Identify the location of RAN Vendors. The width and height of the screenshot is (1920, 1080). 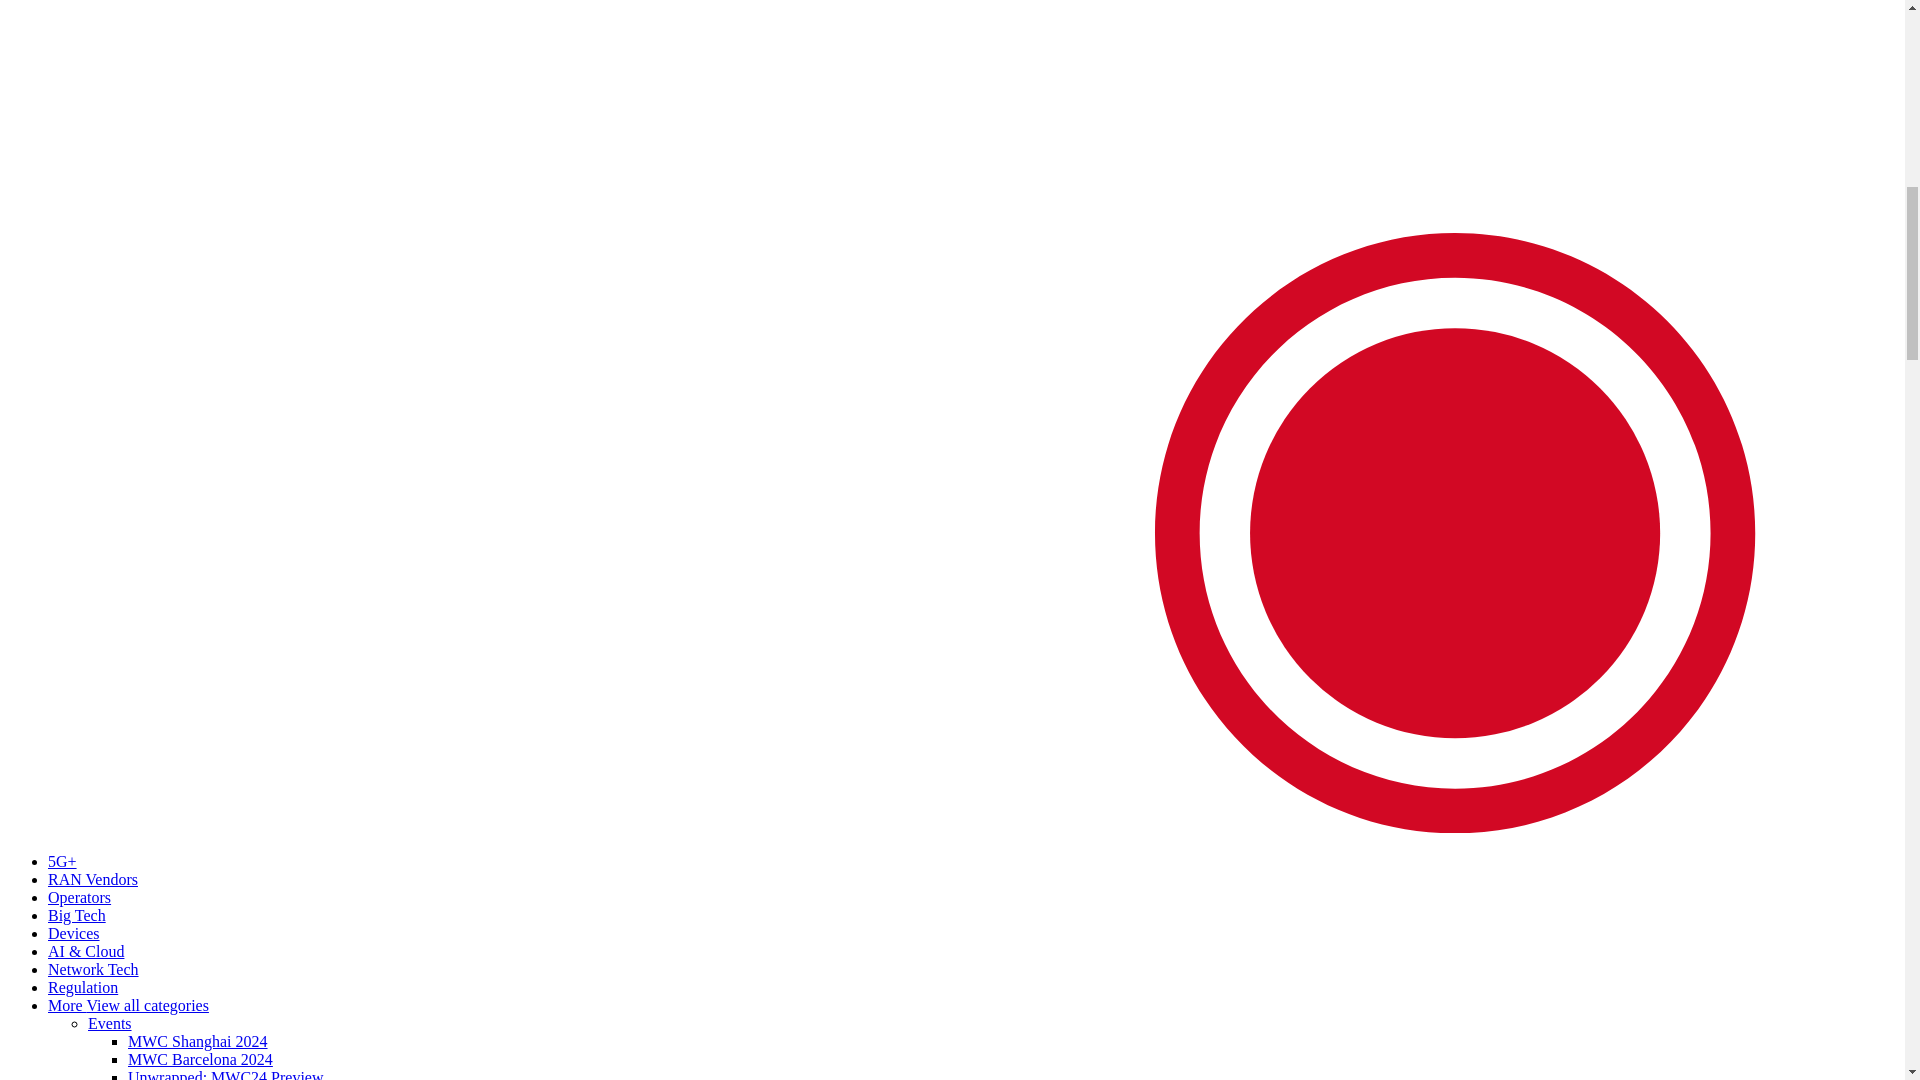
(93, 878).